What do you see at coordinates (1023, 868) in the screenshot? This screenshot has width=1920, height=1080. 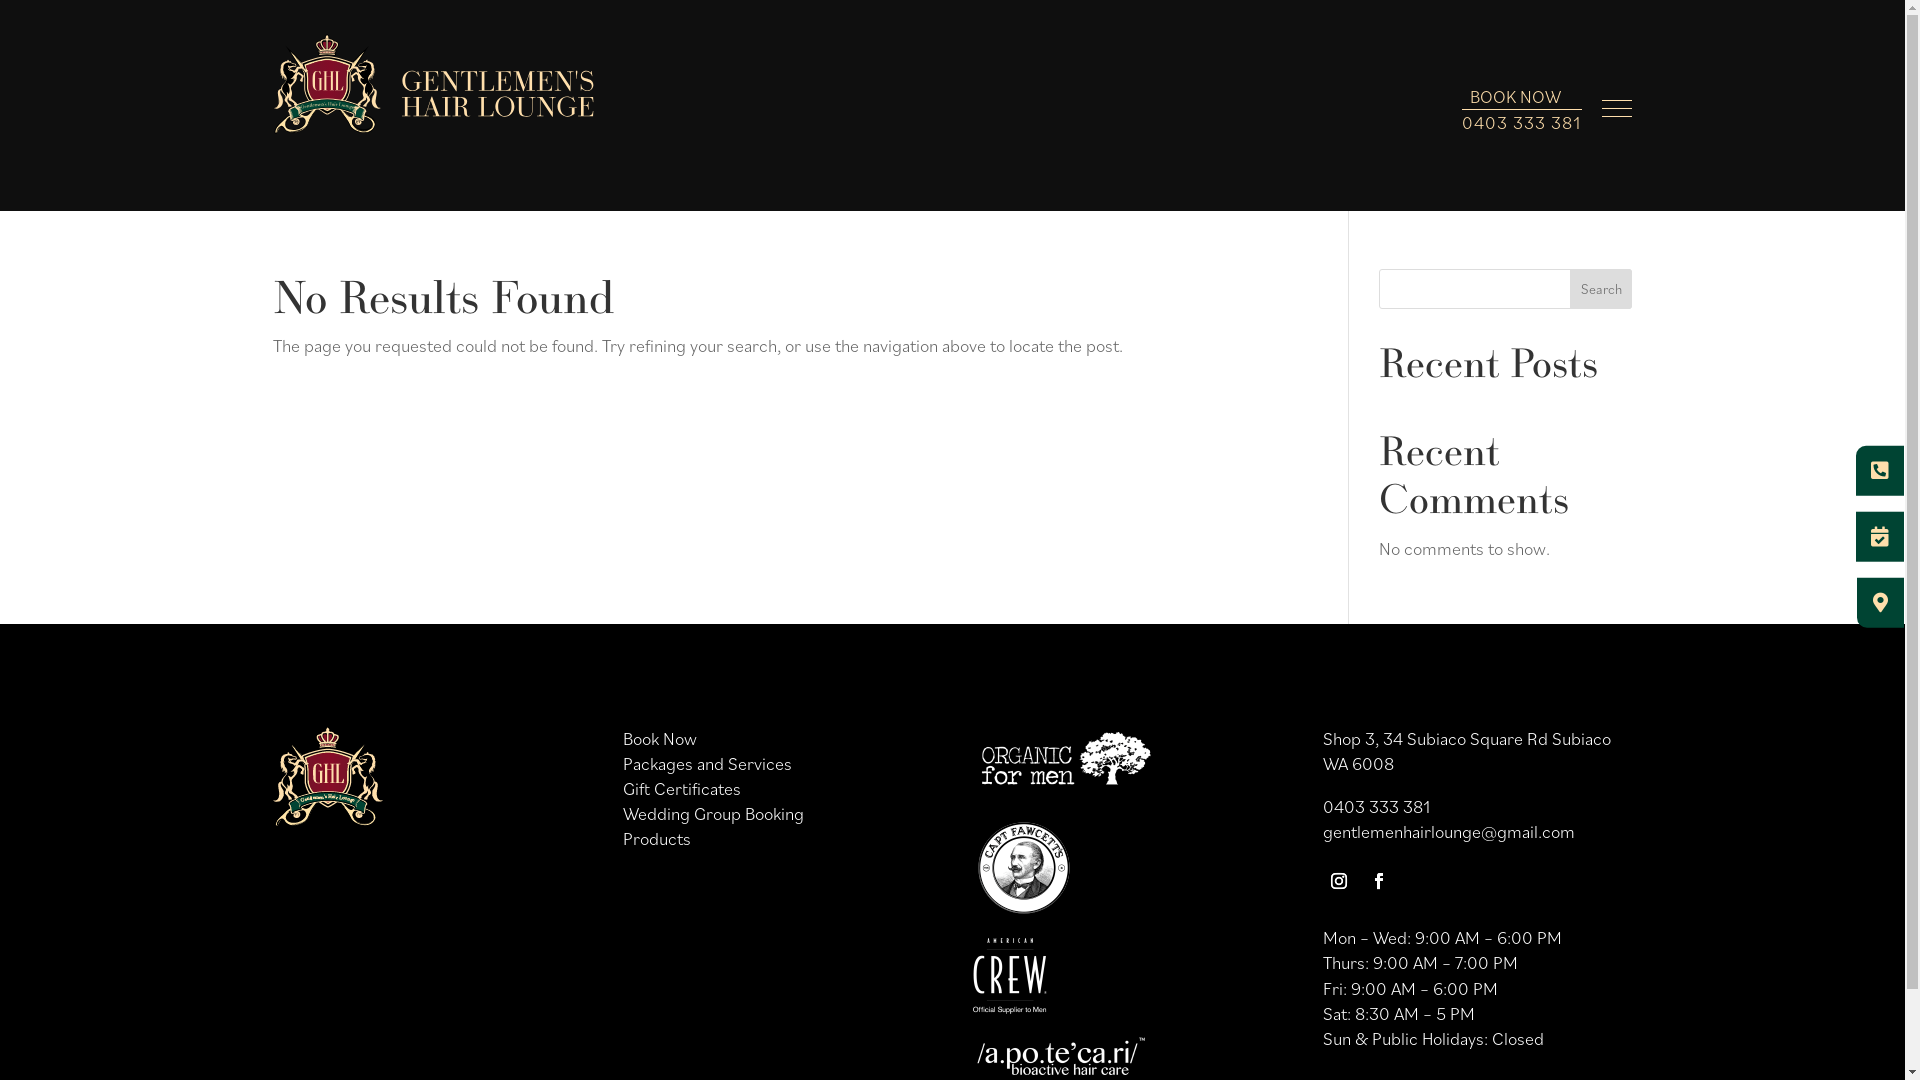 I see `Asset 4` at bounding box center [1023, 868].